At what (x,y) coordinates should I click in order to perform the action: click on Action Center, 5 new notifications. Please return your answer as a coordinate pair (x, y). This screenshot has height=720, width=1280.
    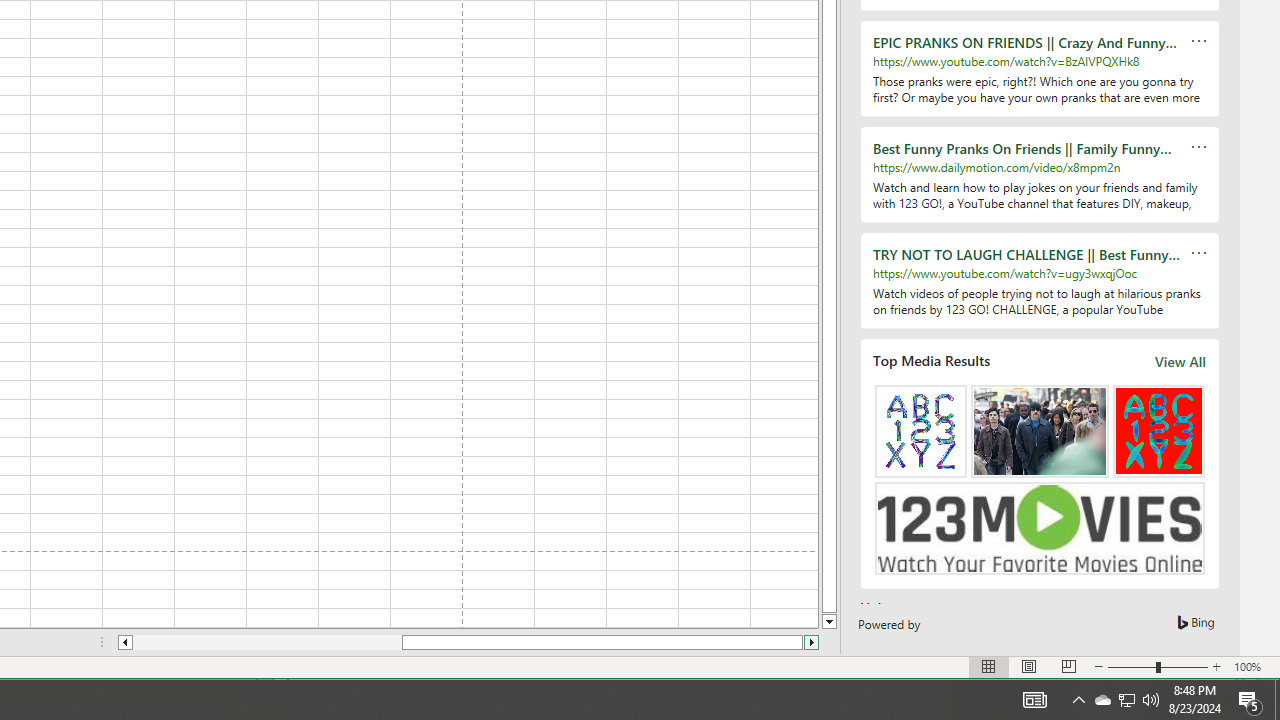
    Looking at the image, I should click on (1102, 700).